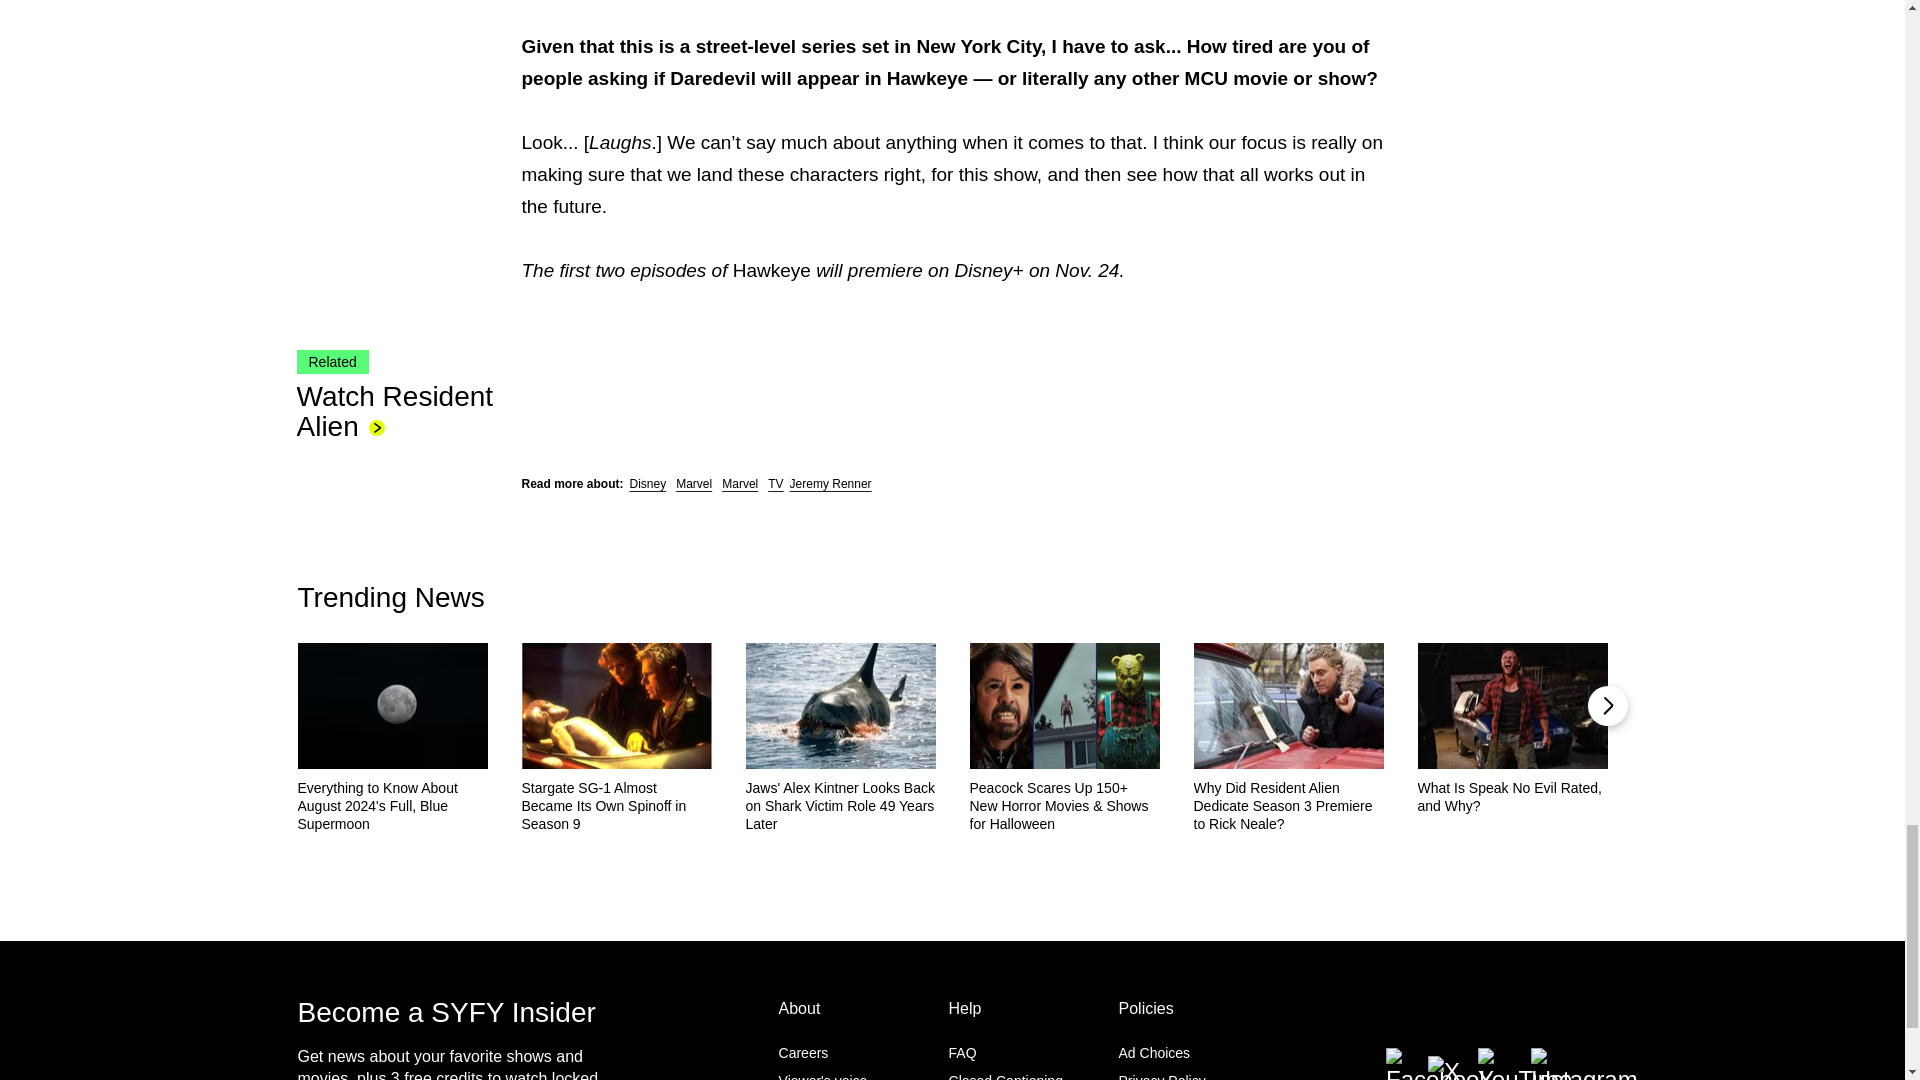 This screenshot has height=1080, width=1920. What do you see at coordinates (740, 483) in the screenshot?
I see `Marvel` at bounding box center [740, 483].